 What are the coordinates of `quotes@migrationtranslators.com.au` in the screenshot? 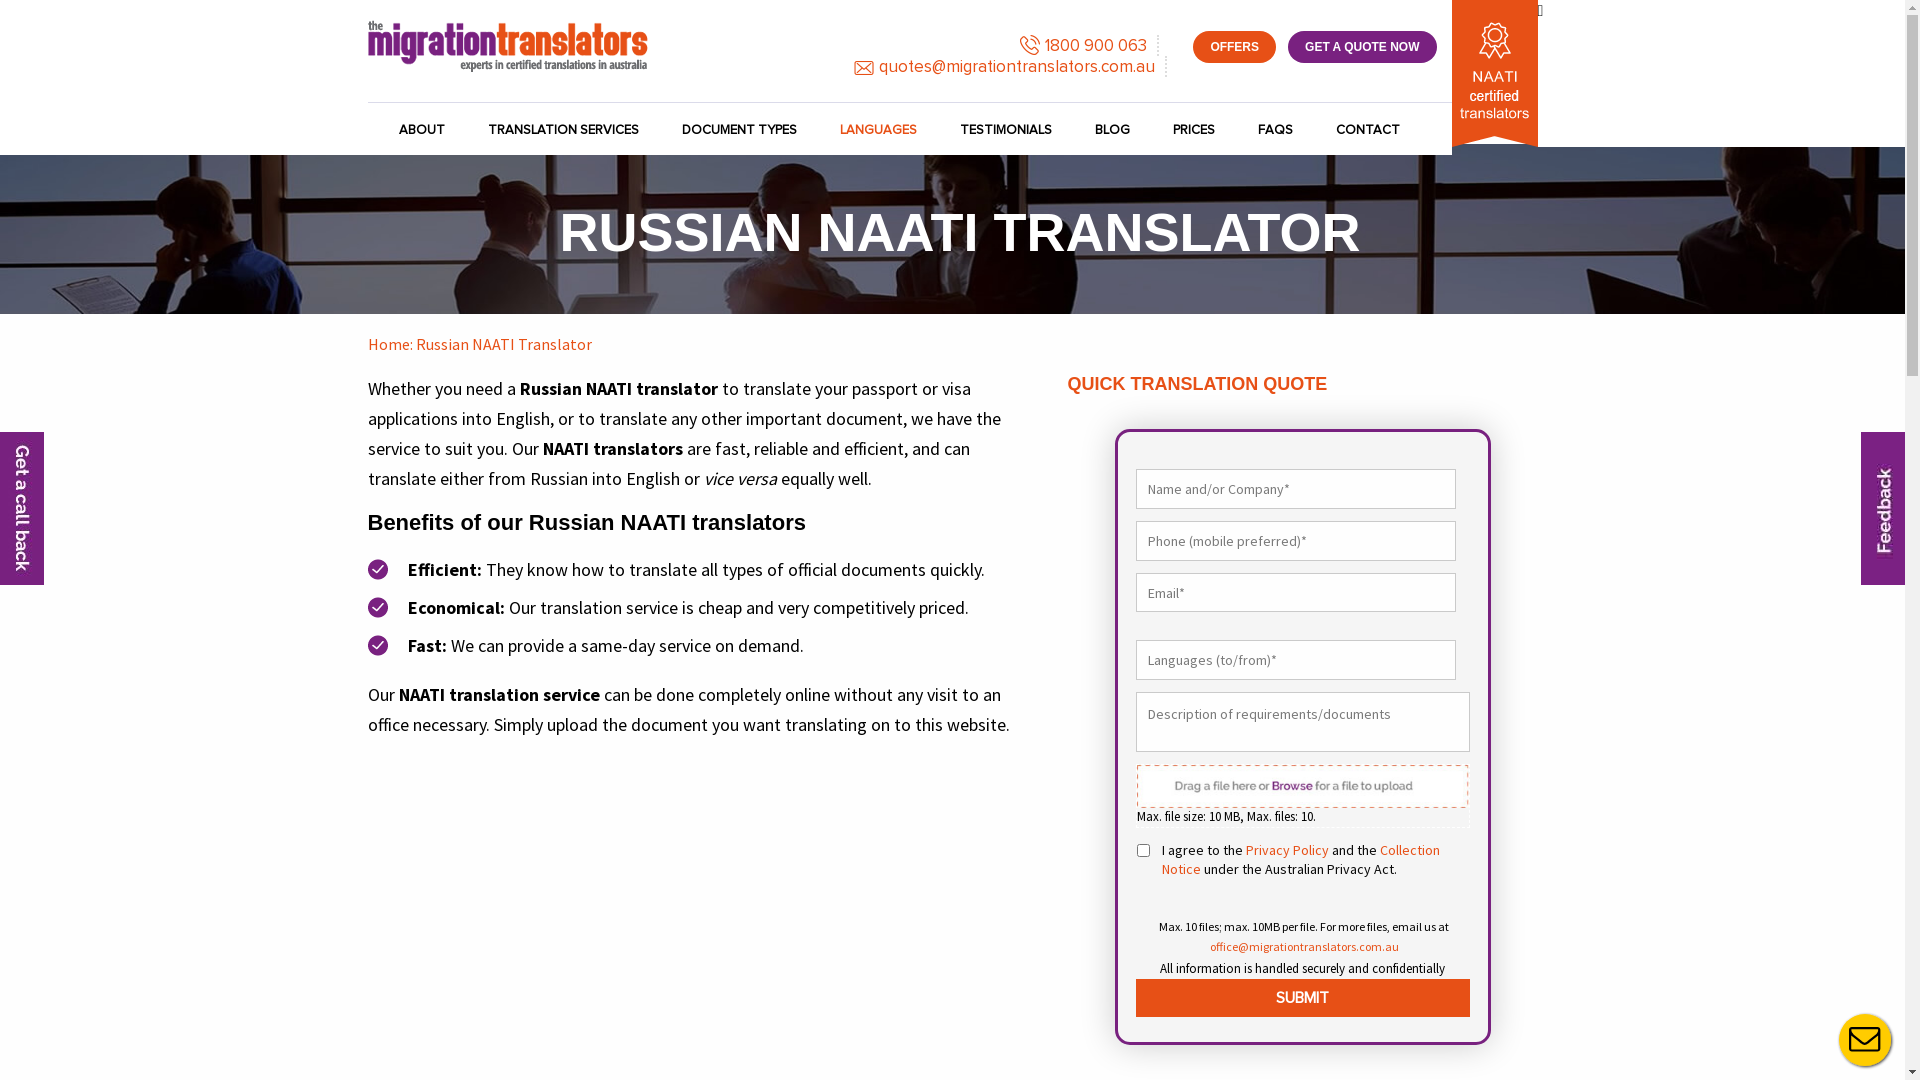 It's located at (1010, 66).